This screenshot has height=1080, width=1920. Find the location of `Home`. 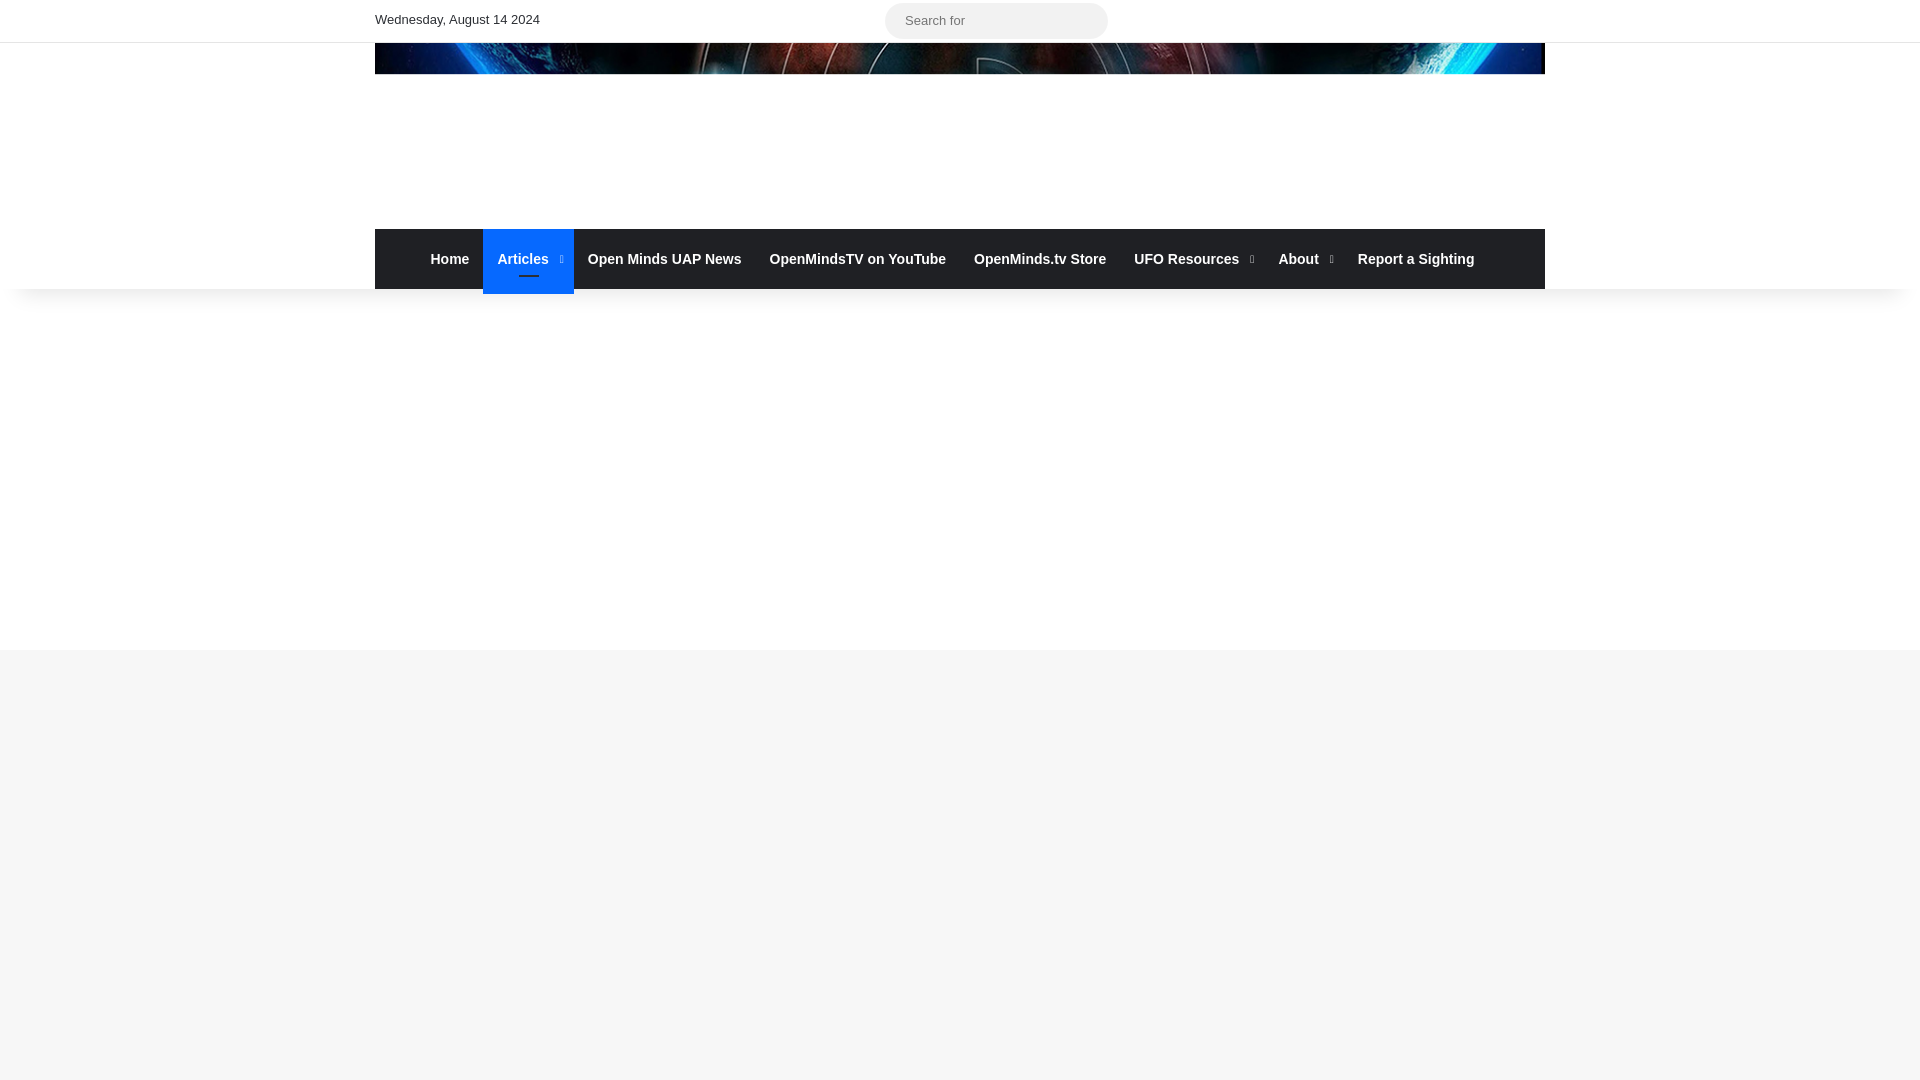

Home is located at coordinates (450, 258).